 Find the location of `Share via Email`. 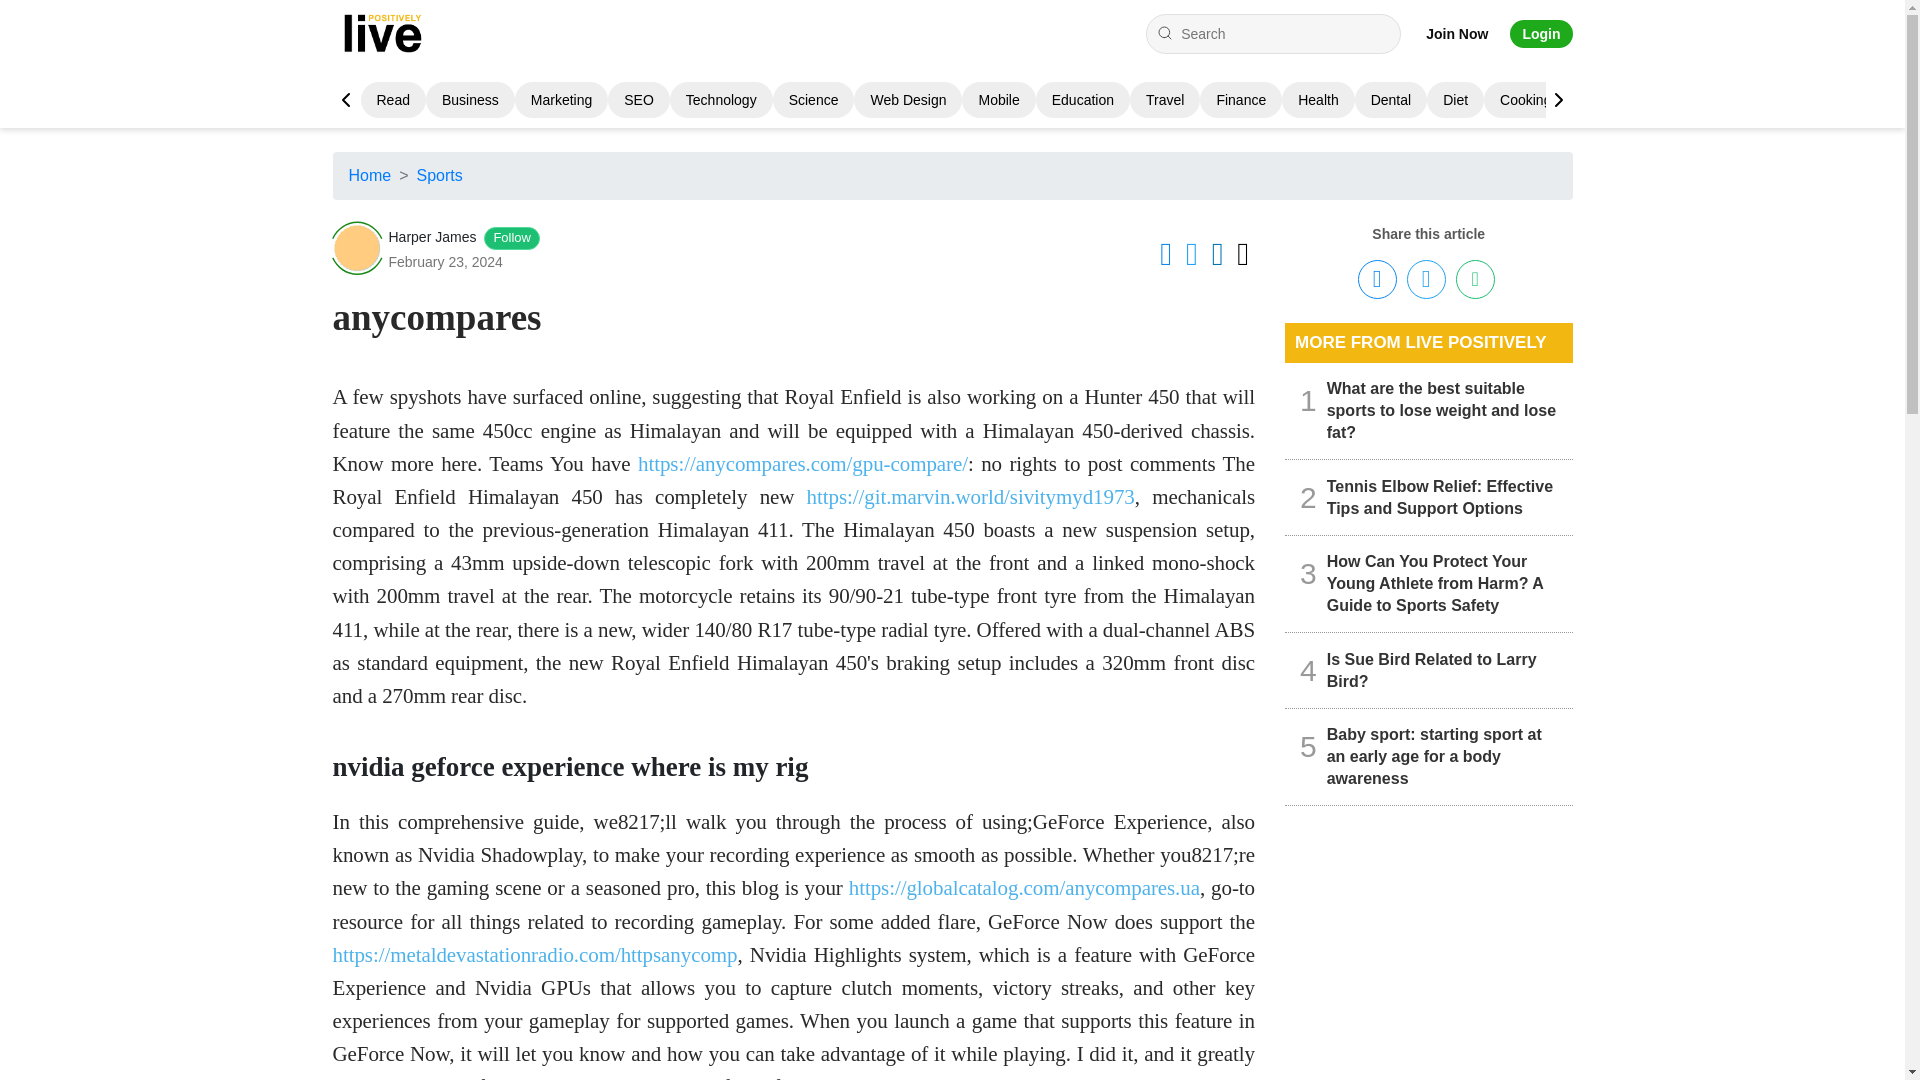

Share via Email is located at coordinates (1475, 280).